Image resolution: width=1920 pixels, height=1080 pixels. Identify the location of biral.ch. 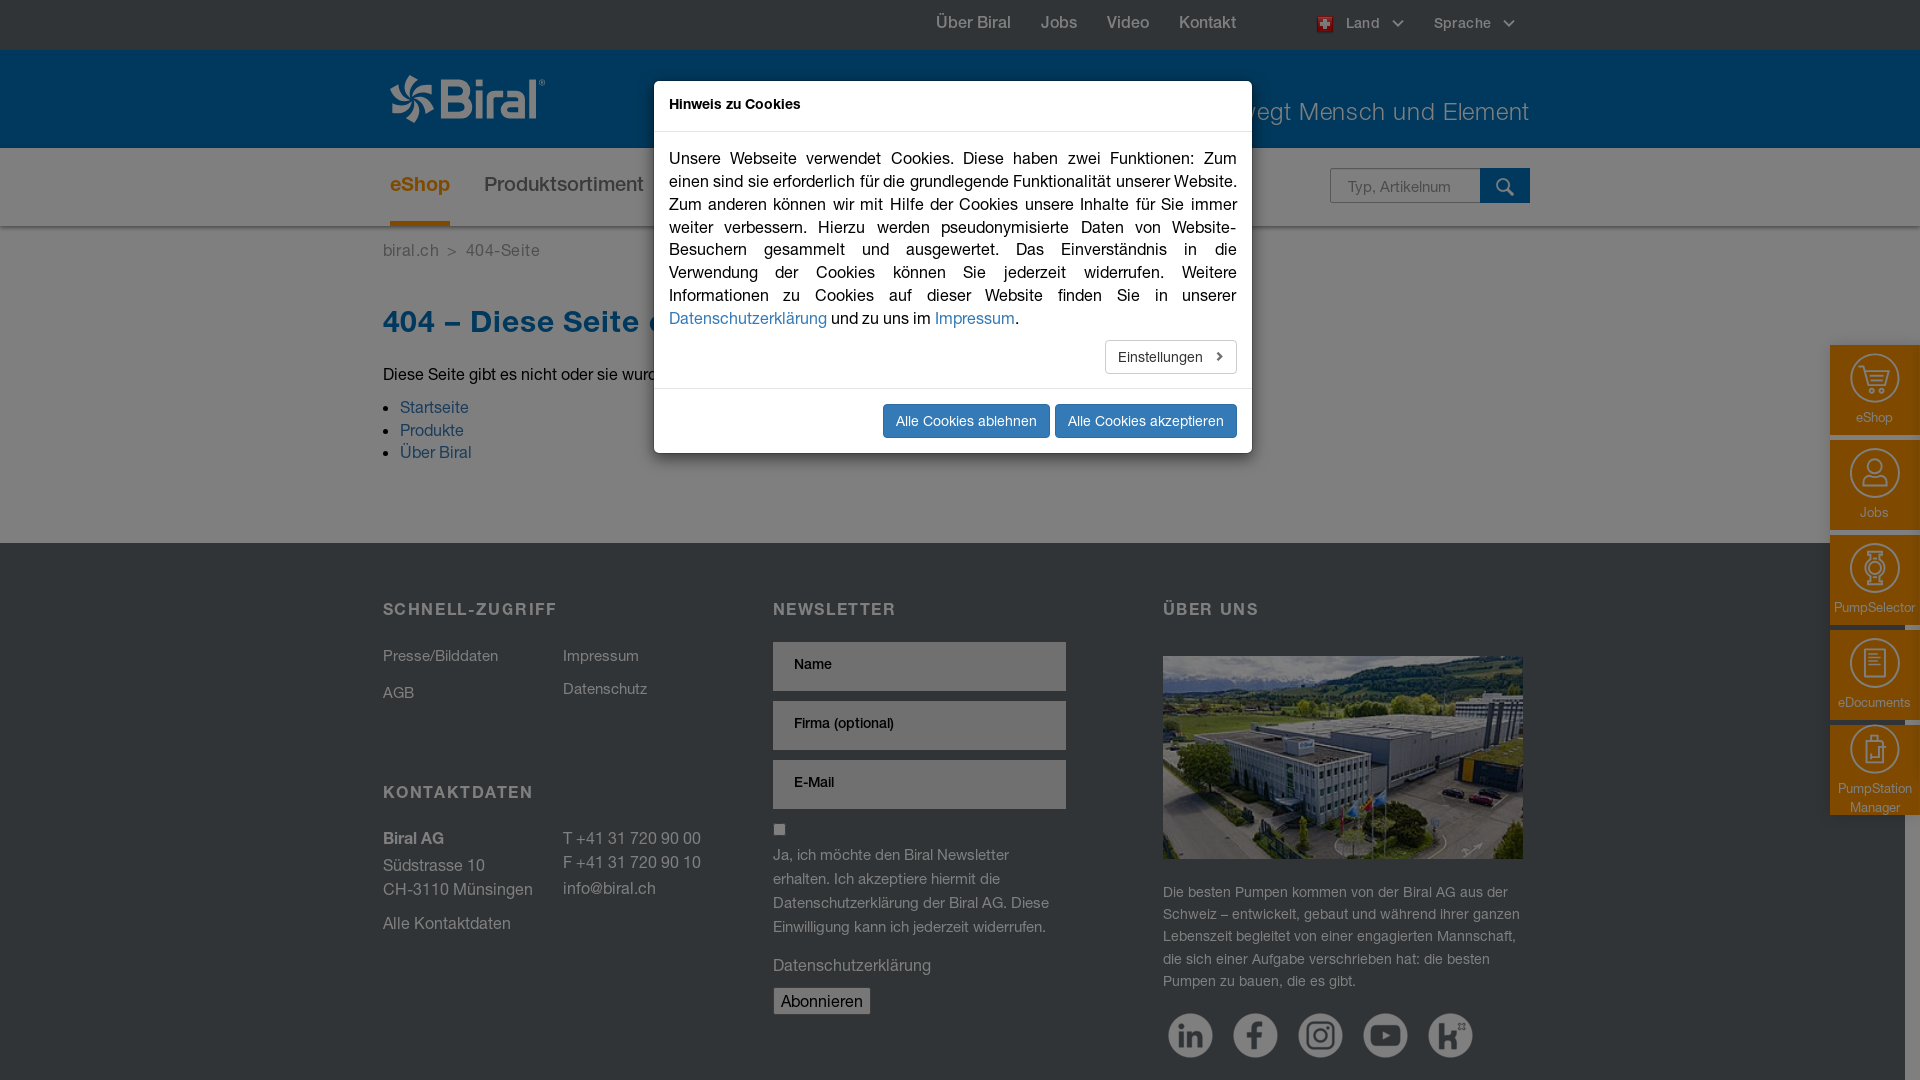
(410, 250).